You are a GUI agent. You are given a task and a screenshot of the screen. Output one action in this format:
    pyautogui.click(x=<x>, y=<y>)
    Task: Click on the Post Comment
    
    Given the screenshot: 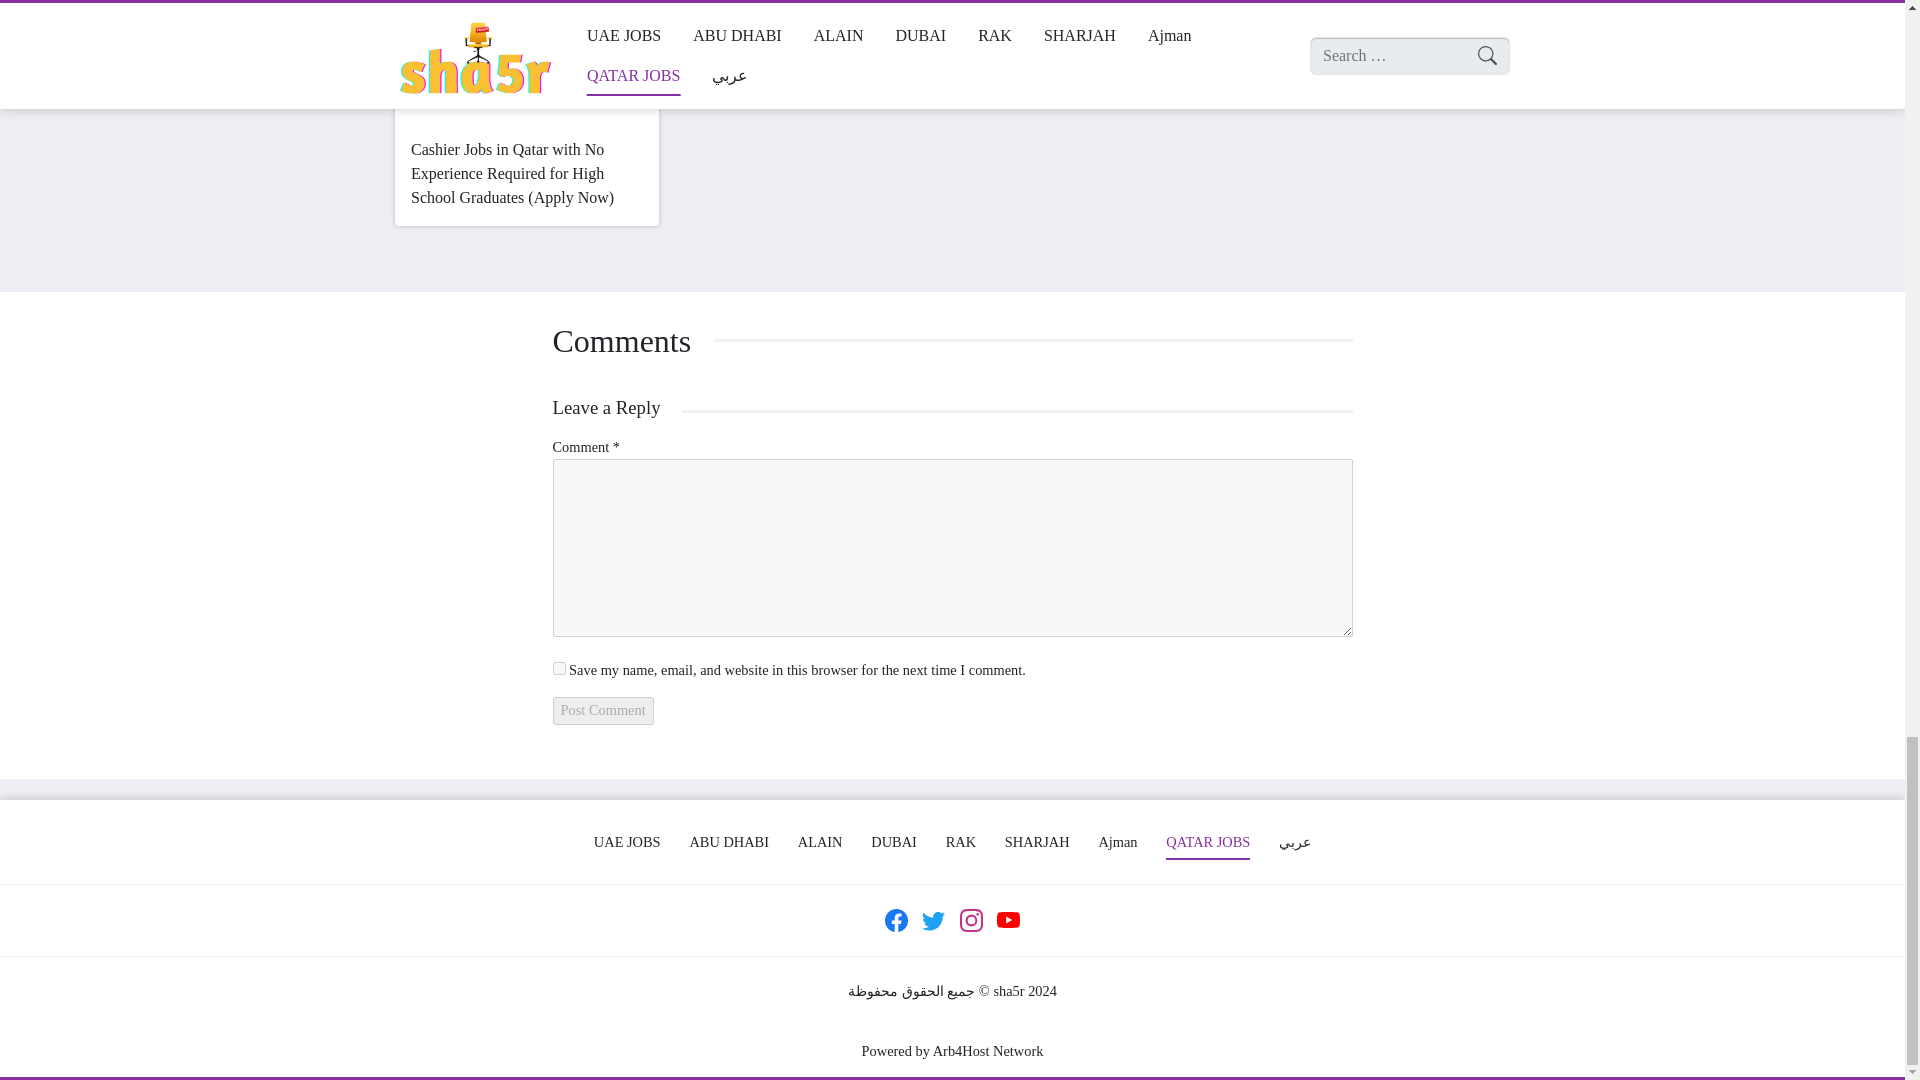 What is the action you would take?
    pyautogui.click(x=602, y=710)
    